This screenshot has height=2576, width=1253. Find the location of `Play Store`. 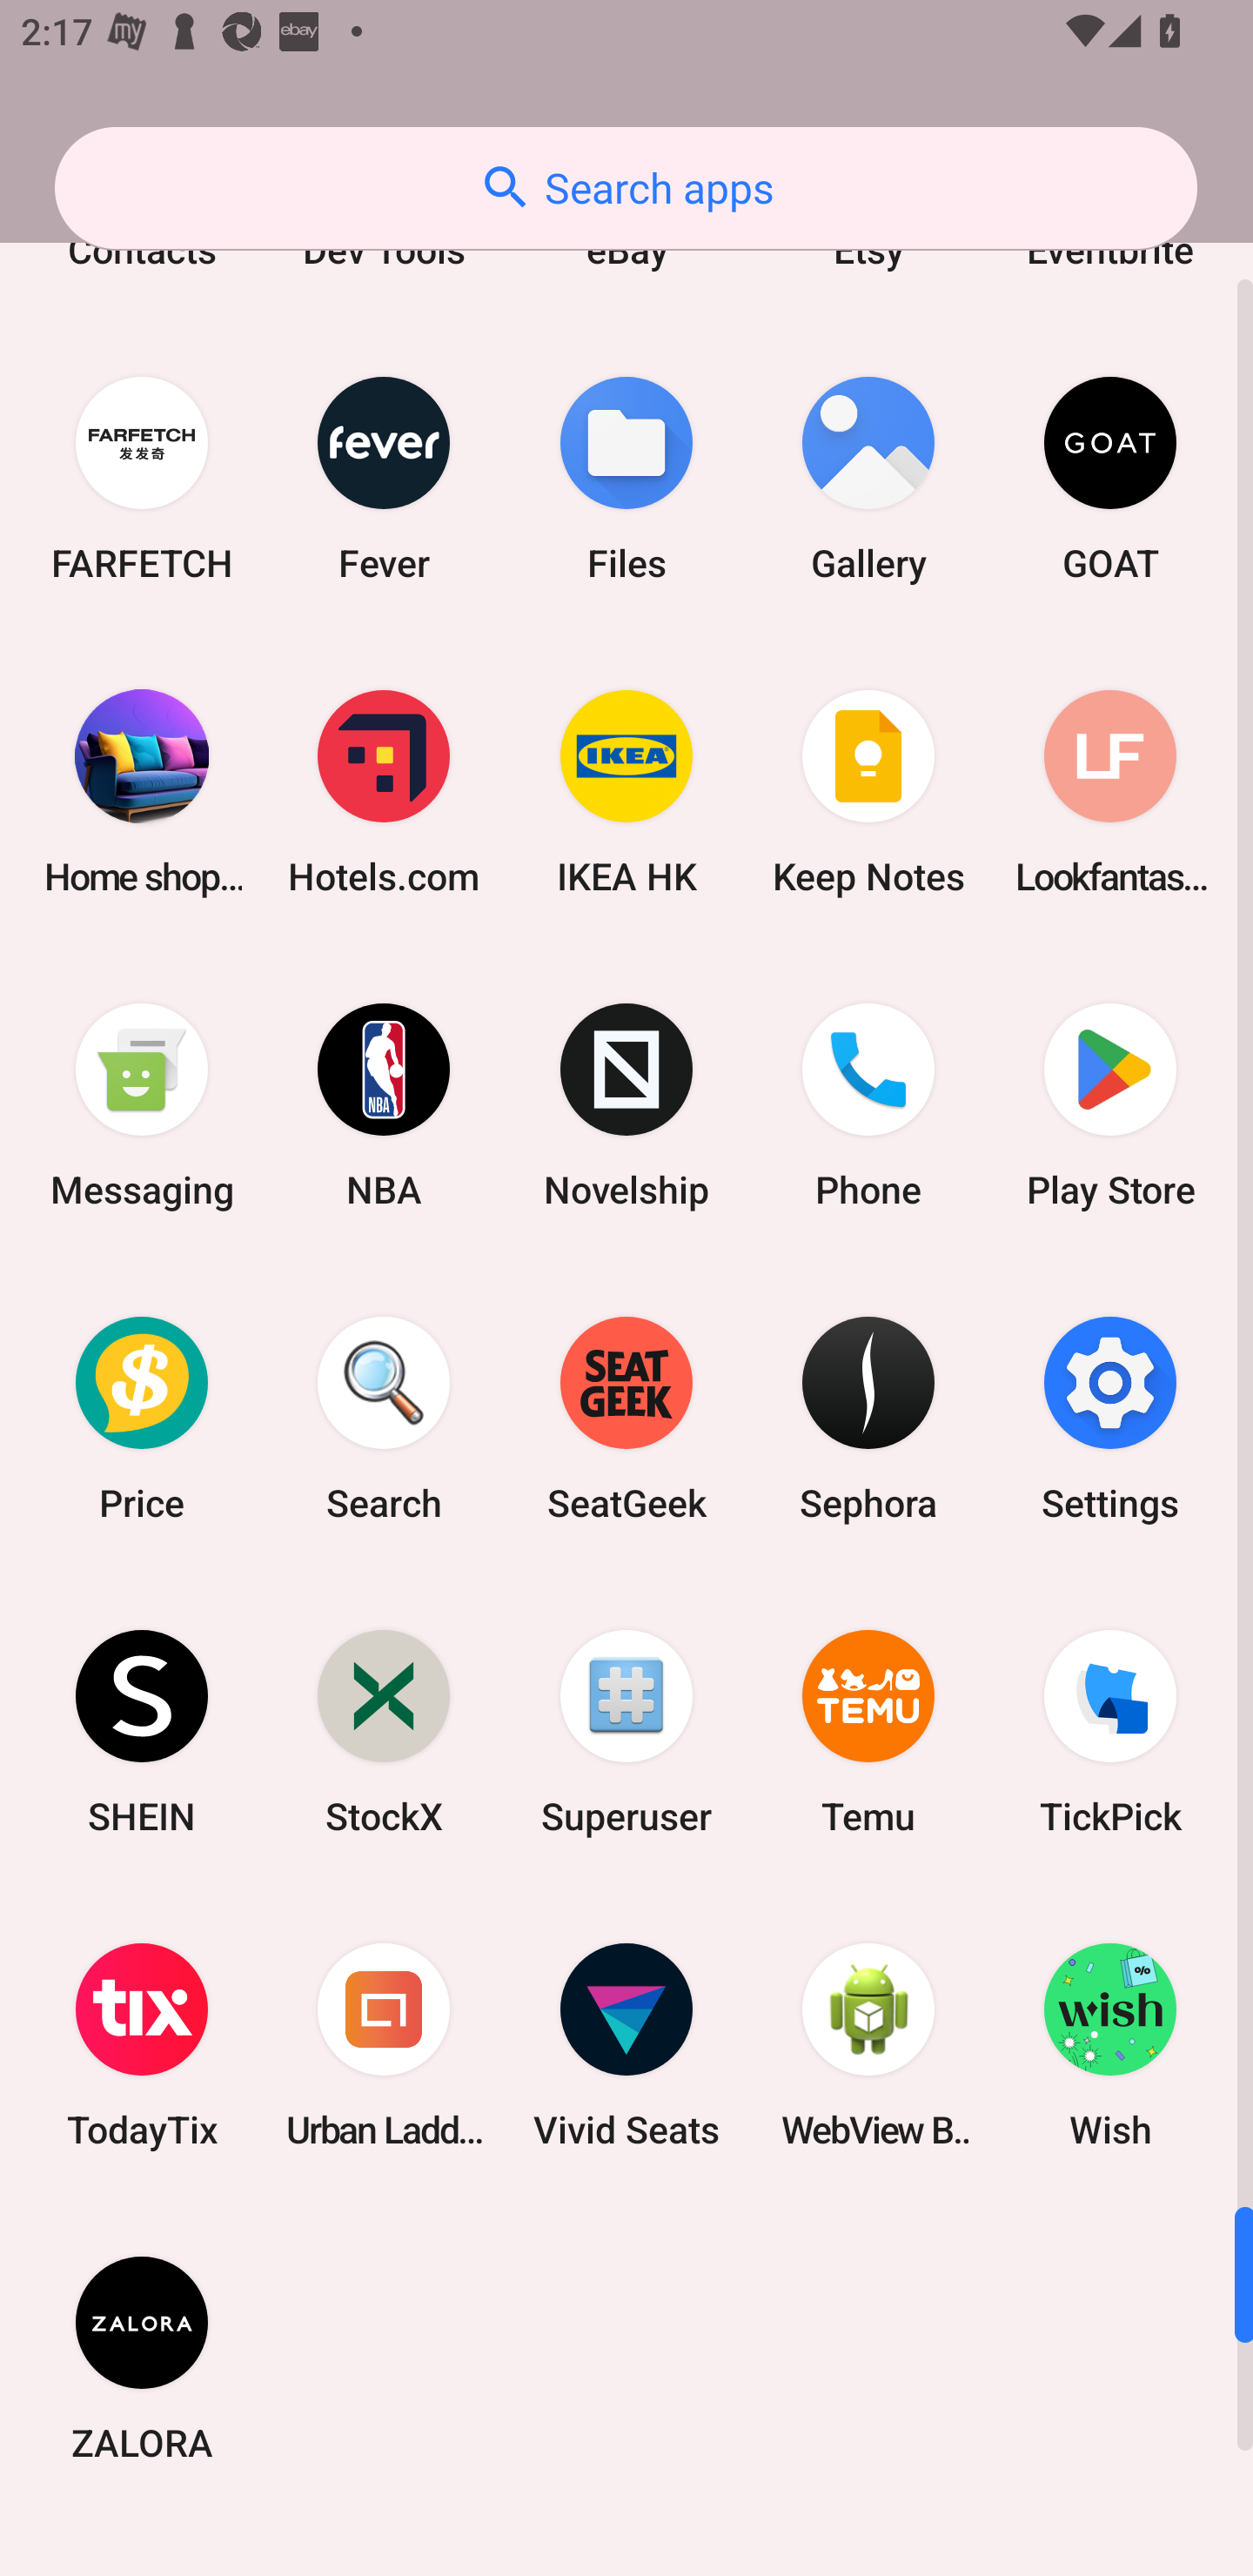

Play Store is located at coordinates (1110, 1105).